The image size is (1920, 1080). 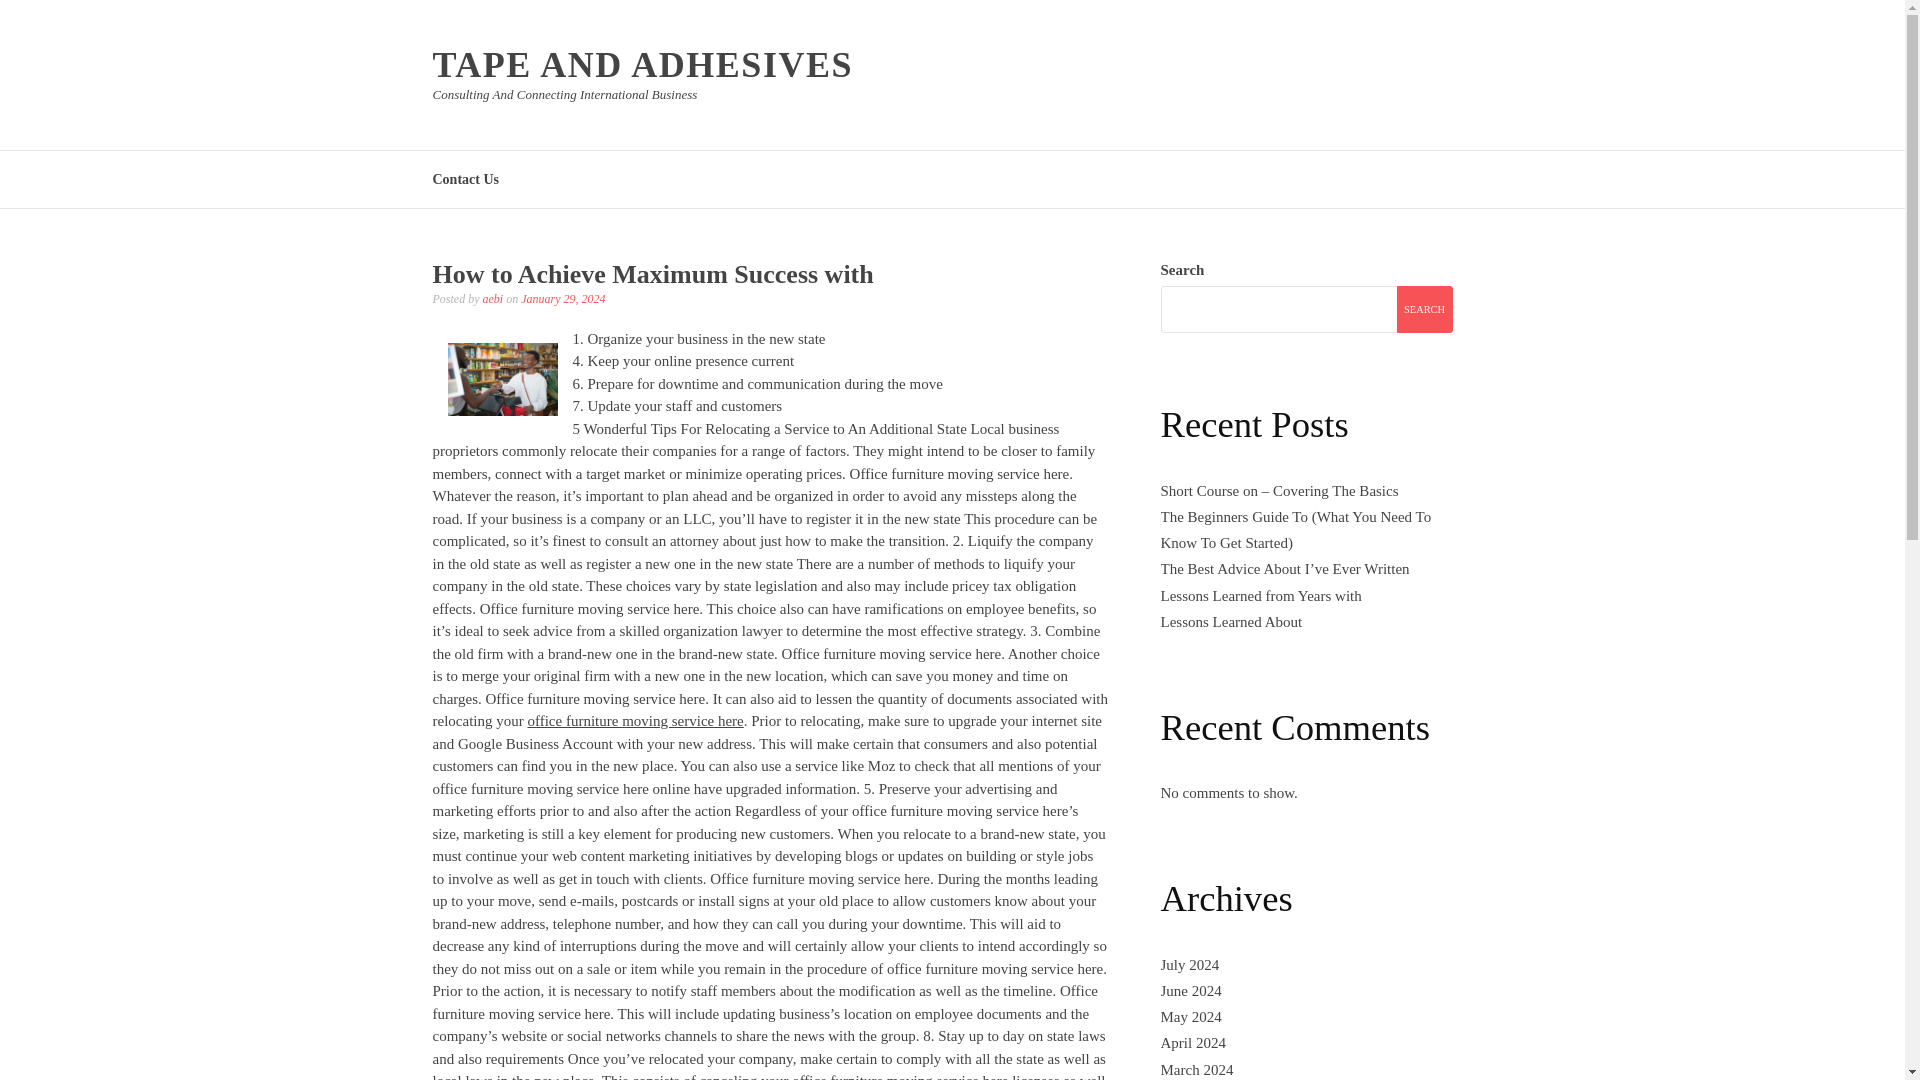 What do you see at coordinates (1230, 622) in the screenshot?
I see `Lessons Learned About` at bounding box center [1230, 622].